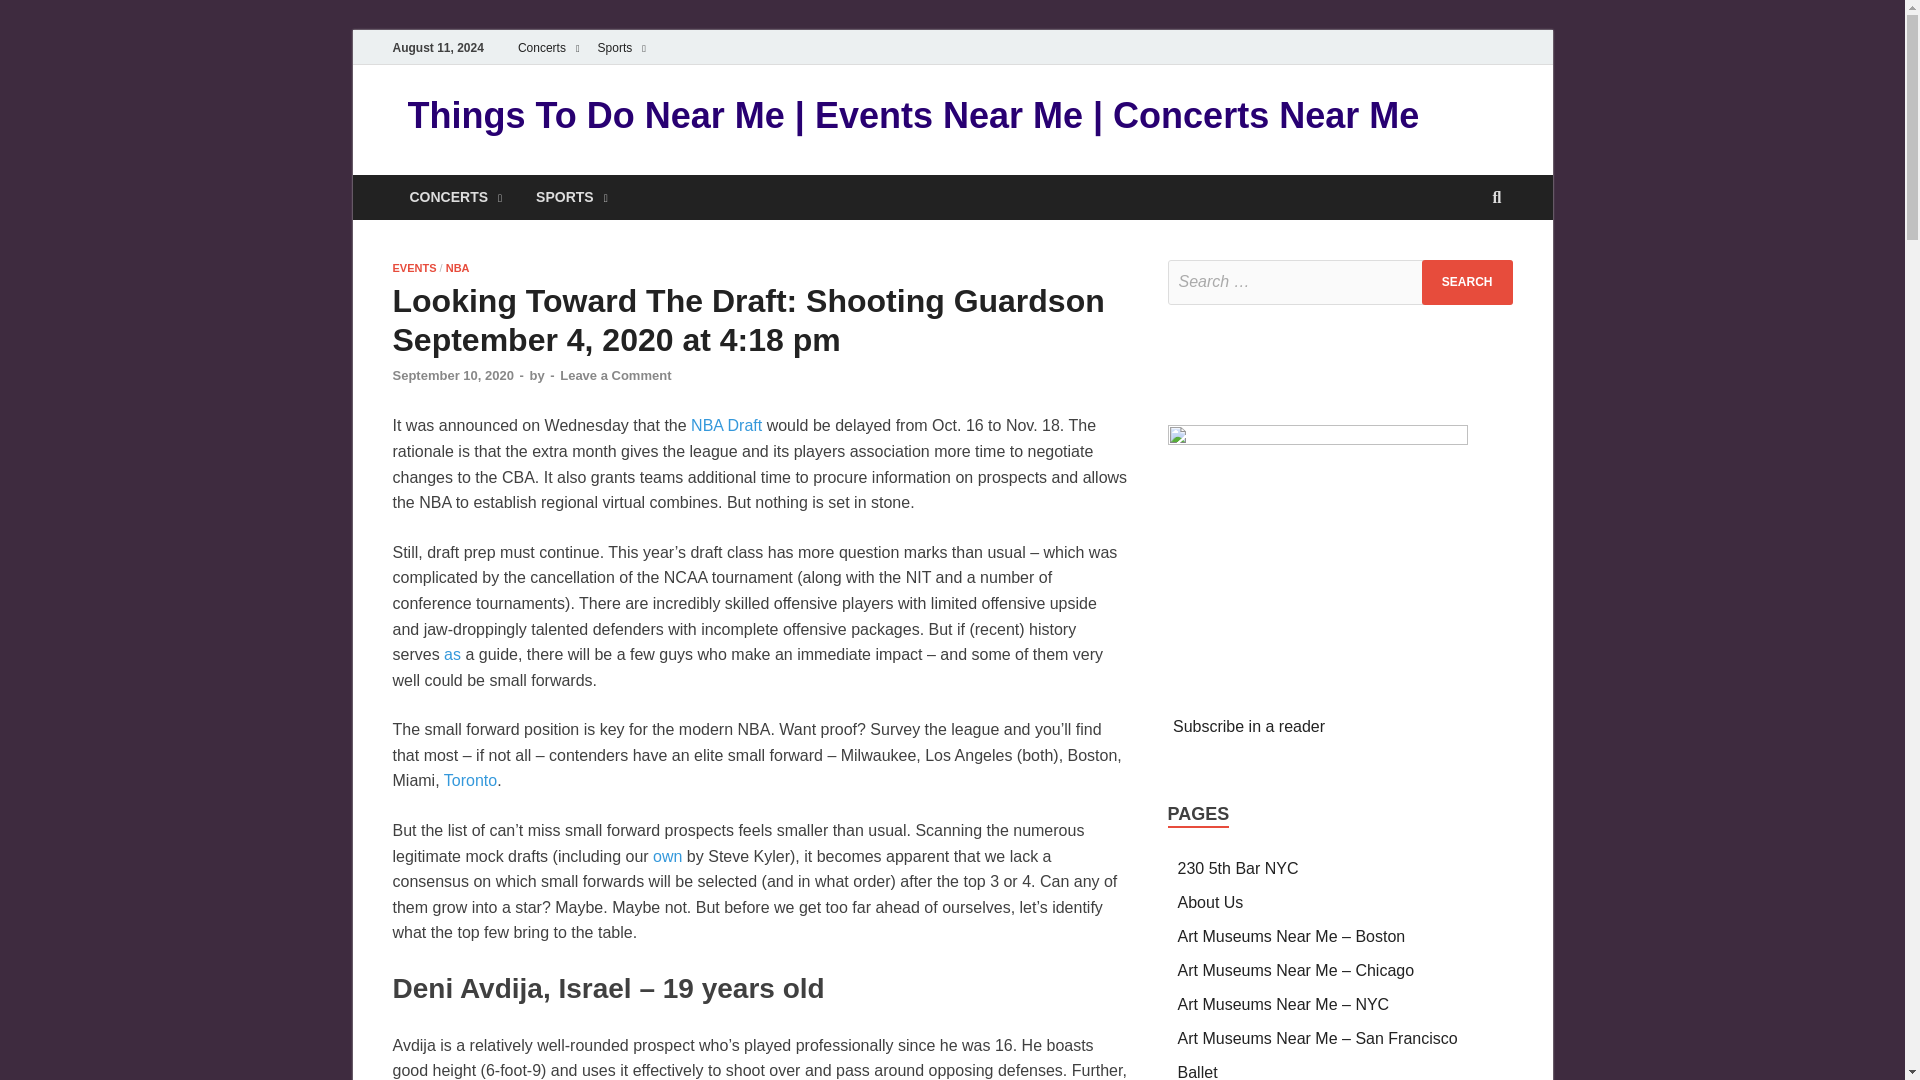  What do you see at coordinates (572, 197) in the screenshot?
I see `SPORTS` at bounding box center [572, 197].